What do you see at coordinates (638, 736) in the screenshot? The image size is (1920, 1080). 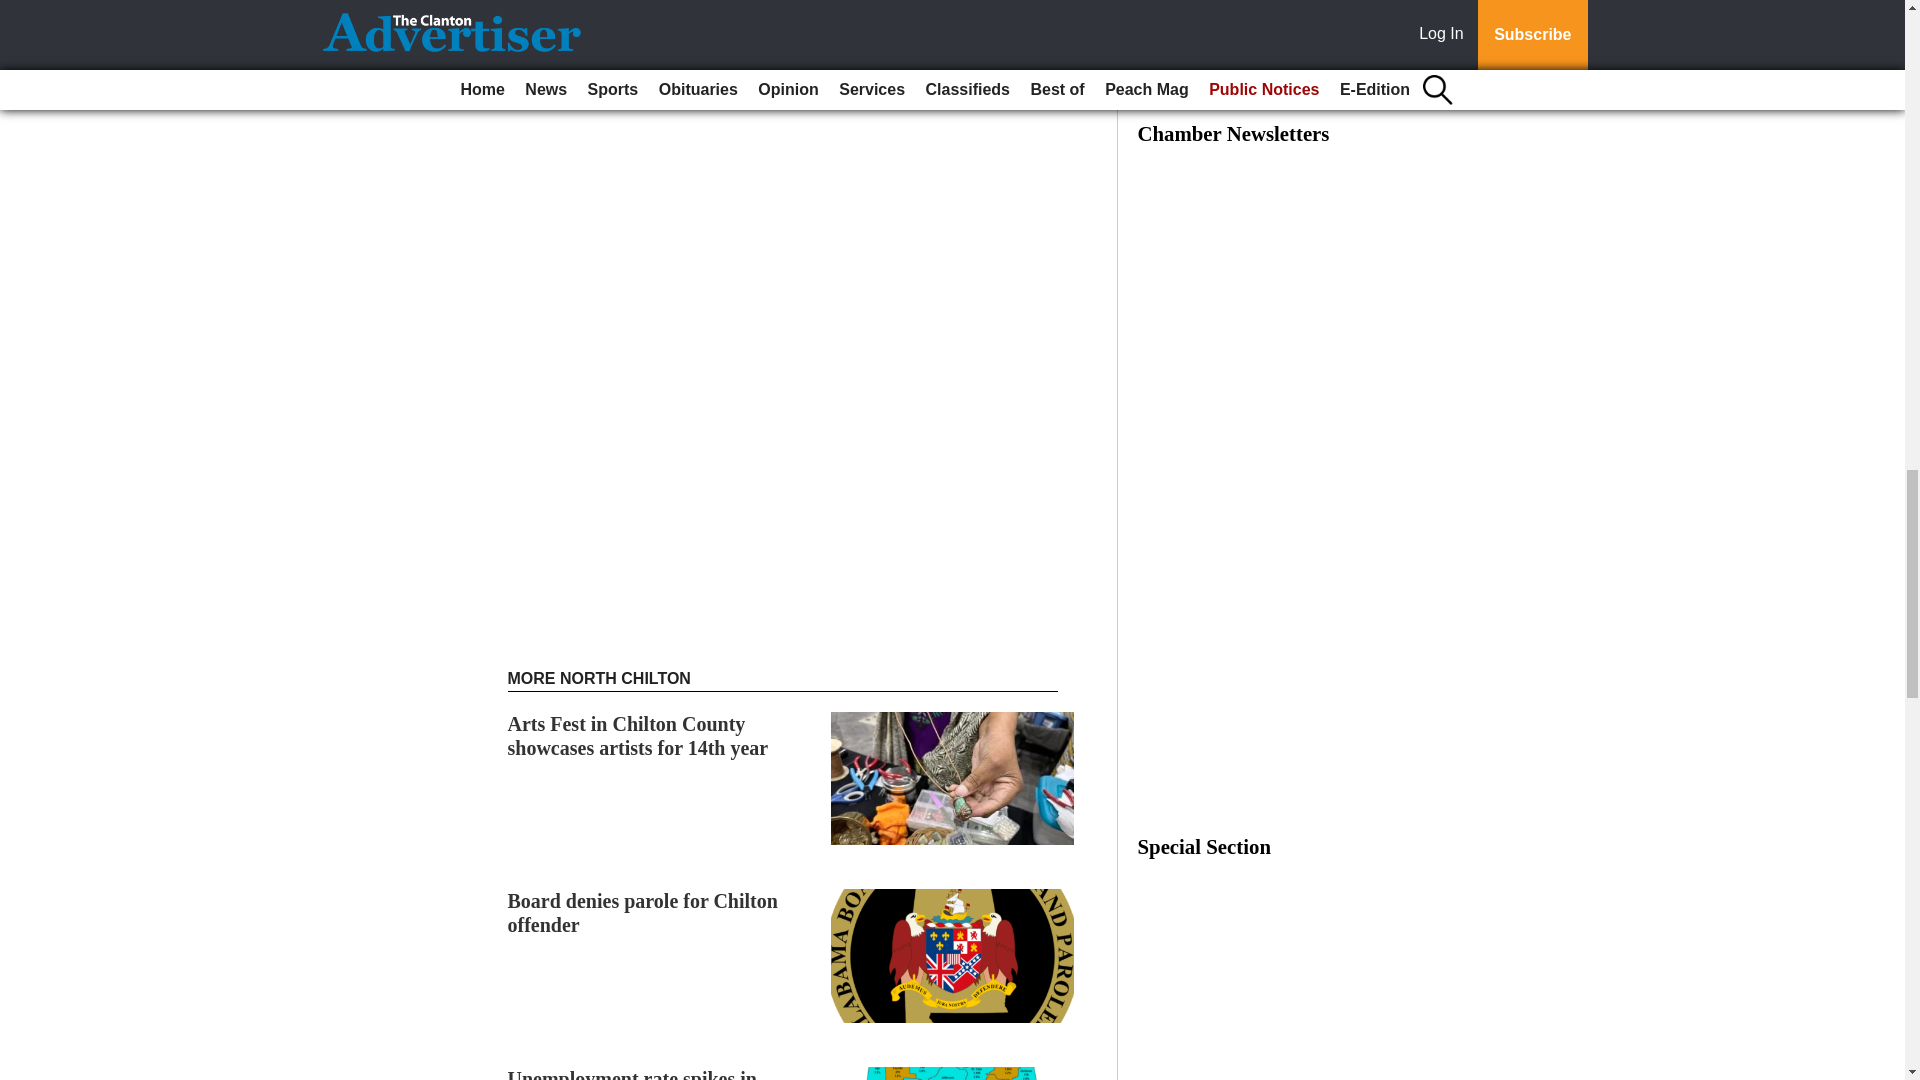 I see `Arts Fest in Chilton County showcases artists for 14th year` at bounding box center [638, 736].